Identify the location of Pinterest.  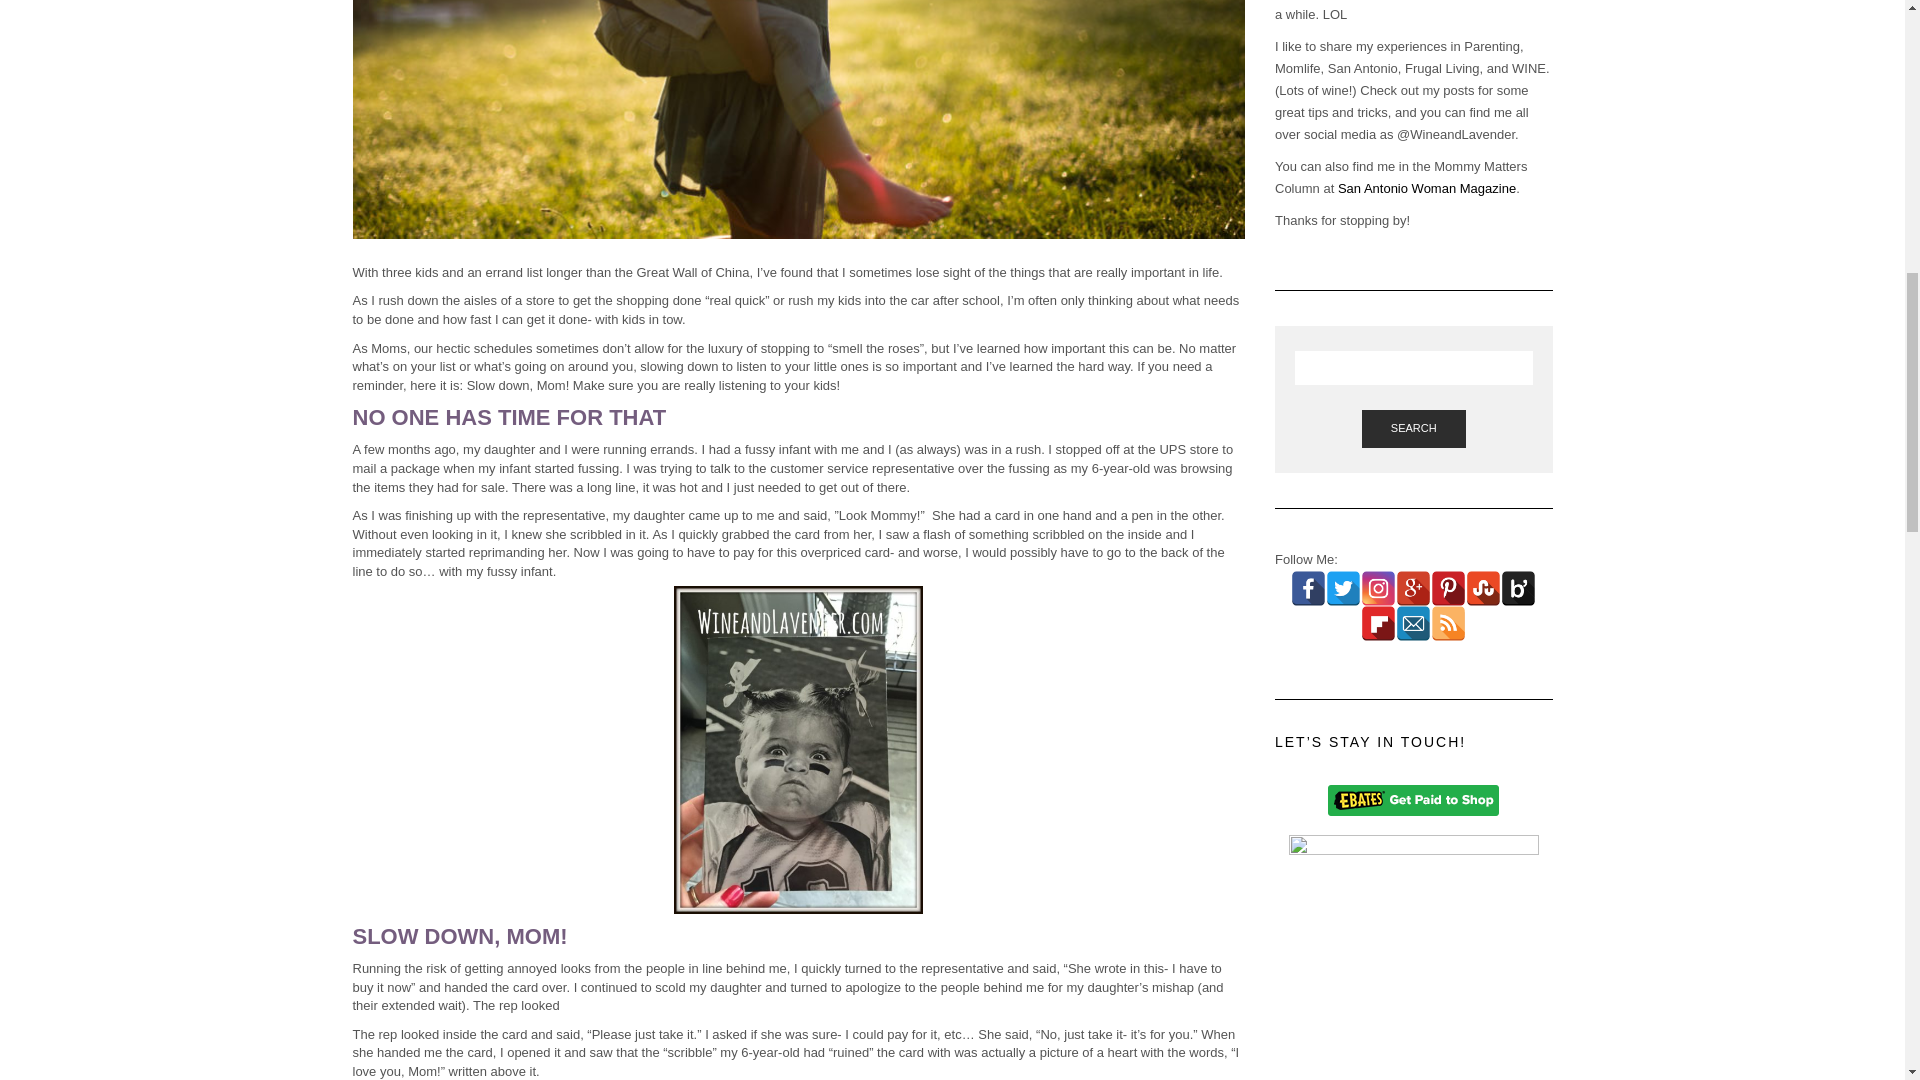
(1448, 588).